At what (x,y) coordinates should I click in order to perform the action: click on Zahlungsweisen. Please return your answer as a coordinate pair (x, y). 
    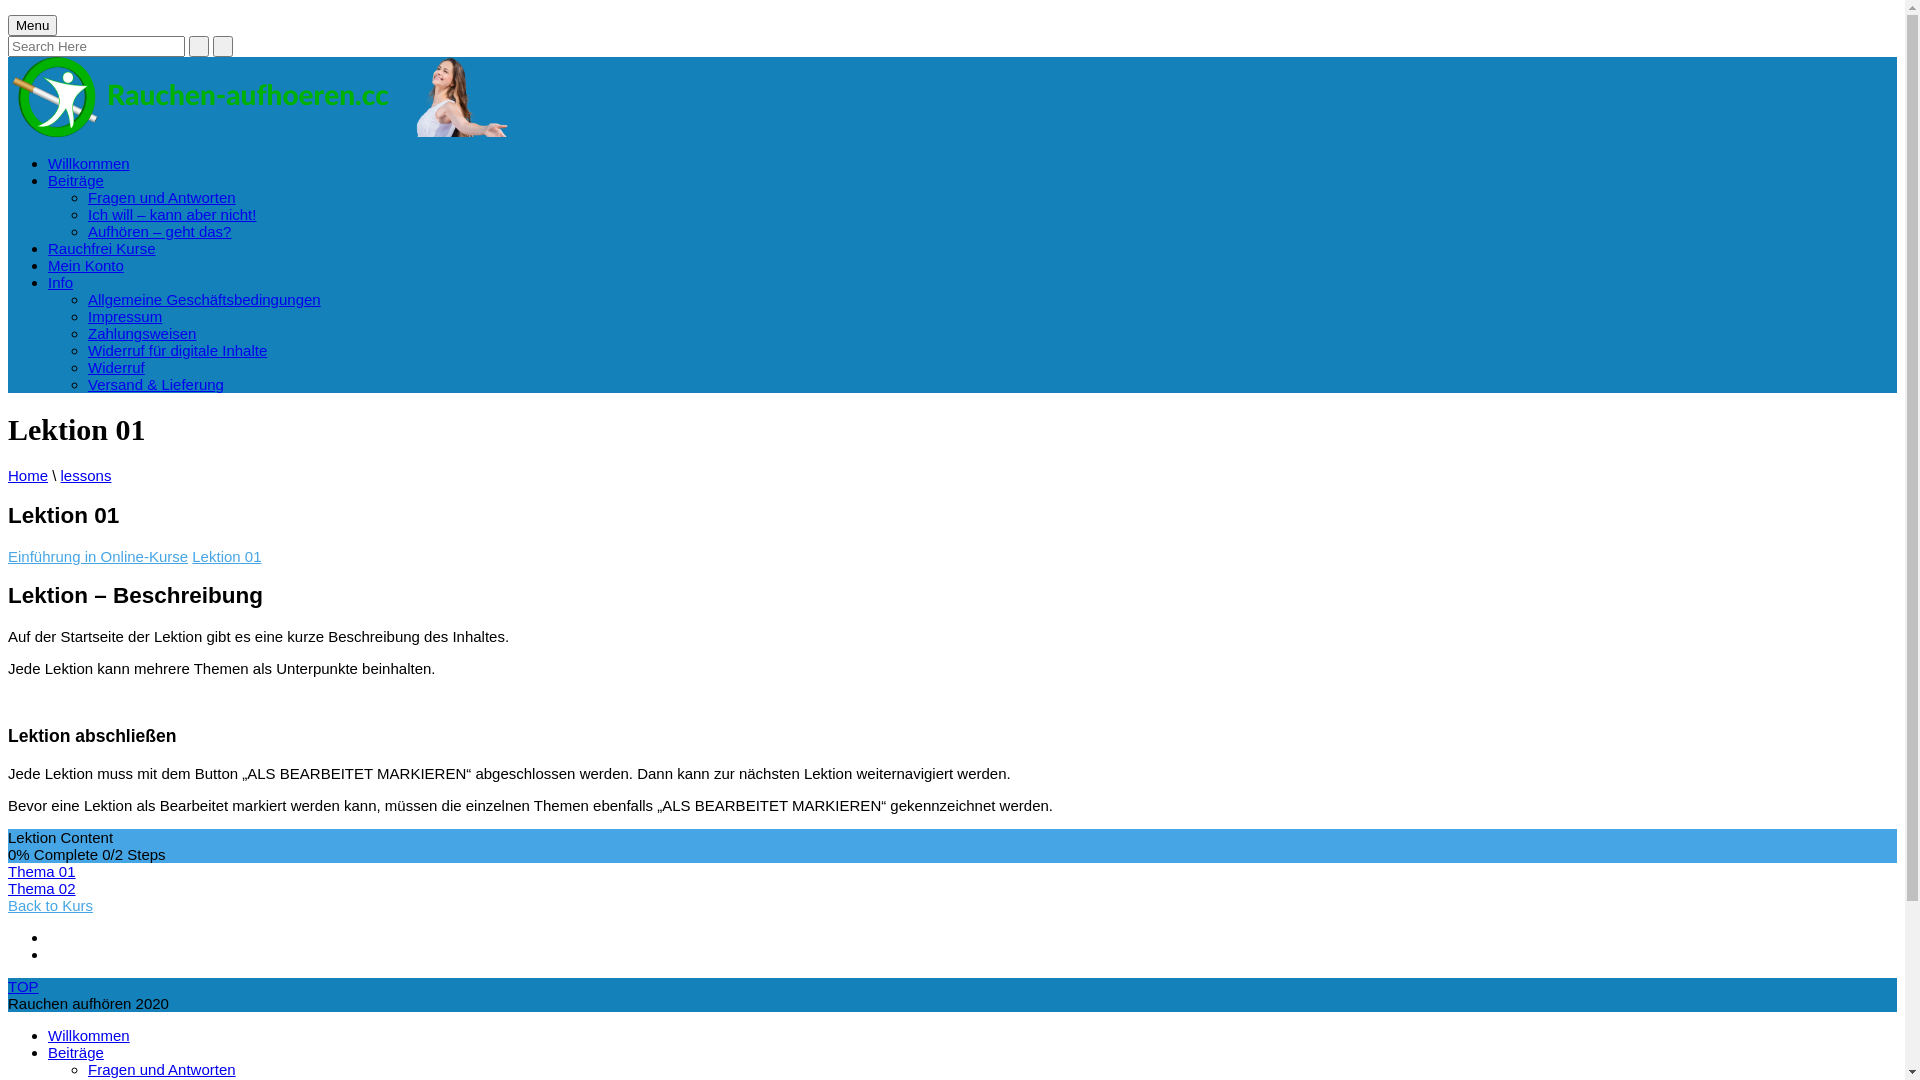
    Looking at the image, I should click on (142, 334).